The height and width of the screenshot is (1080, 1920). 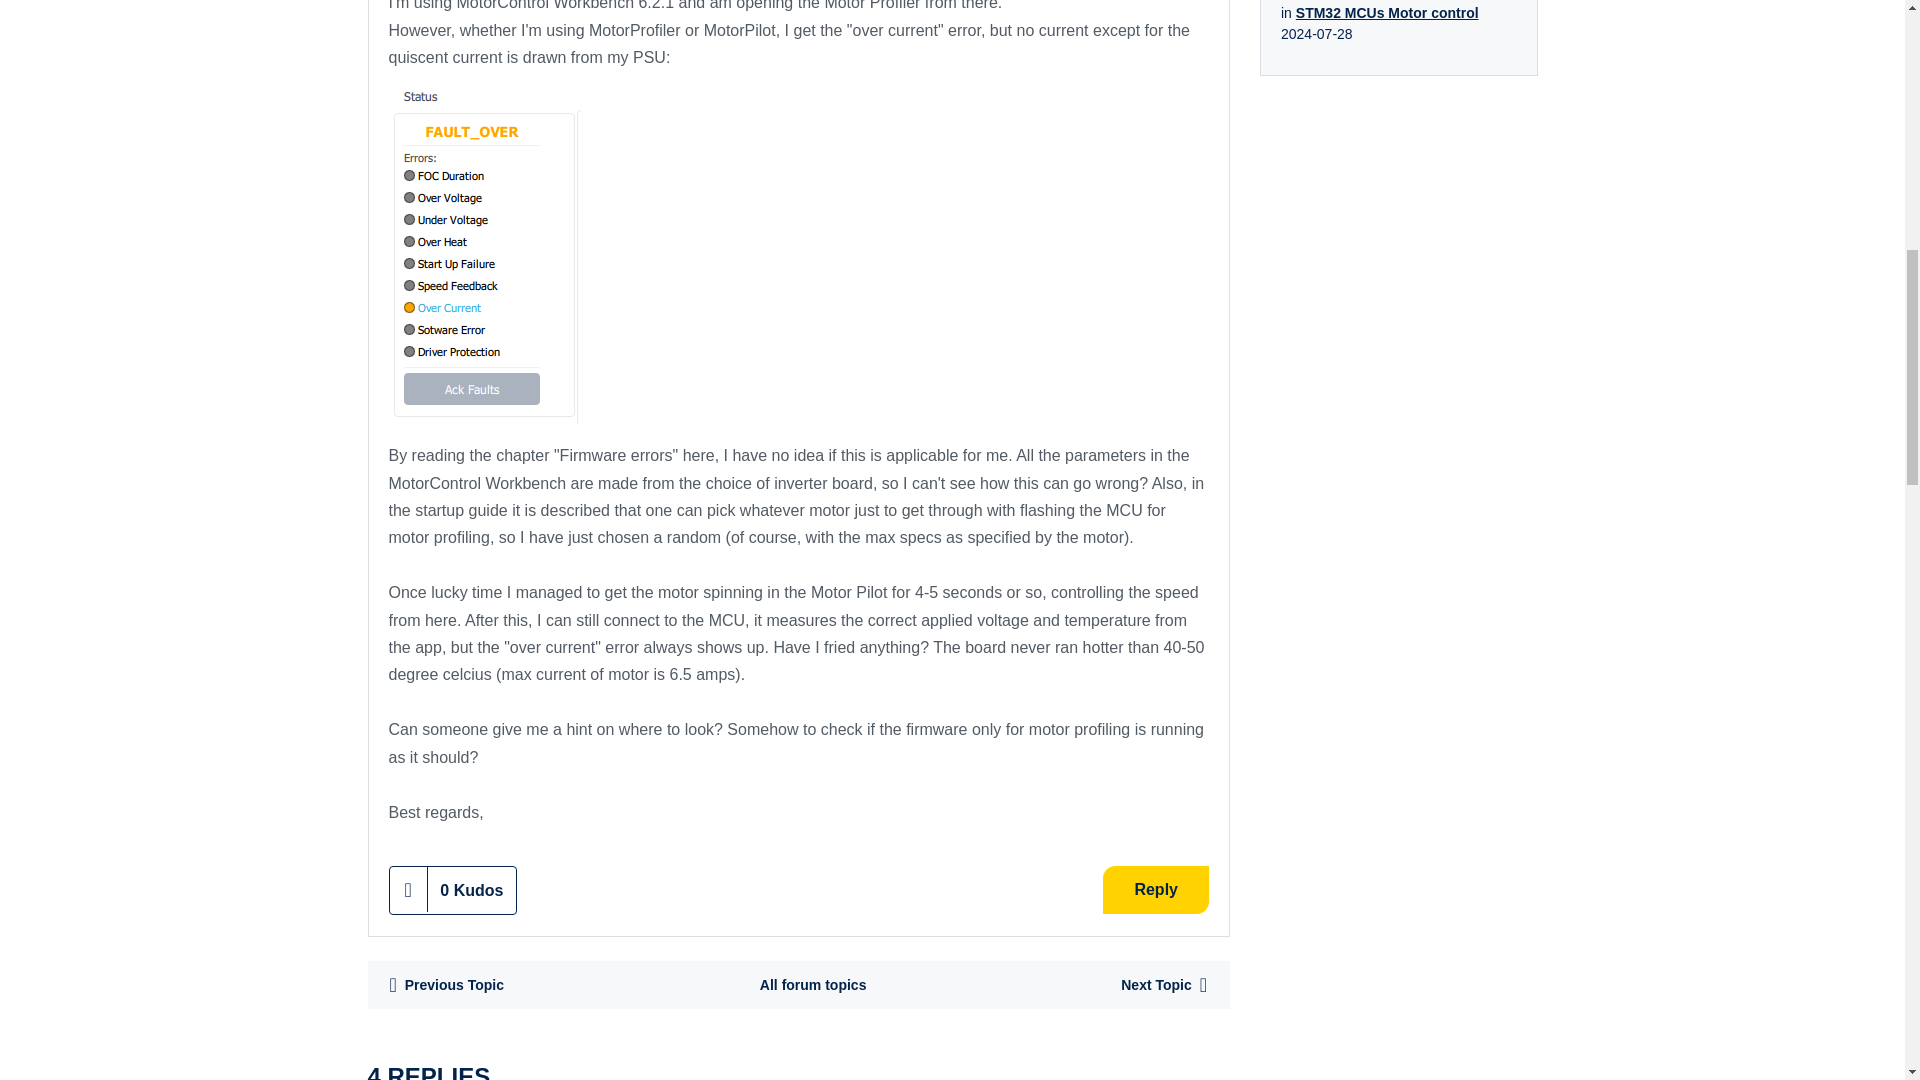 I want to click on The total number of kudos this post has received., so click(x=472, y=890).